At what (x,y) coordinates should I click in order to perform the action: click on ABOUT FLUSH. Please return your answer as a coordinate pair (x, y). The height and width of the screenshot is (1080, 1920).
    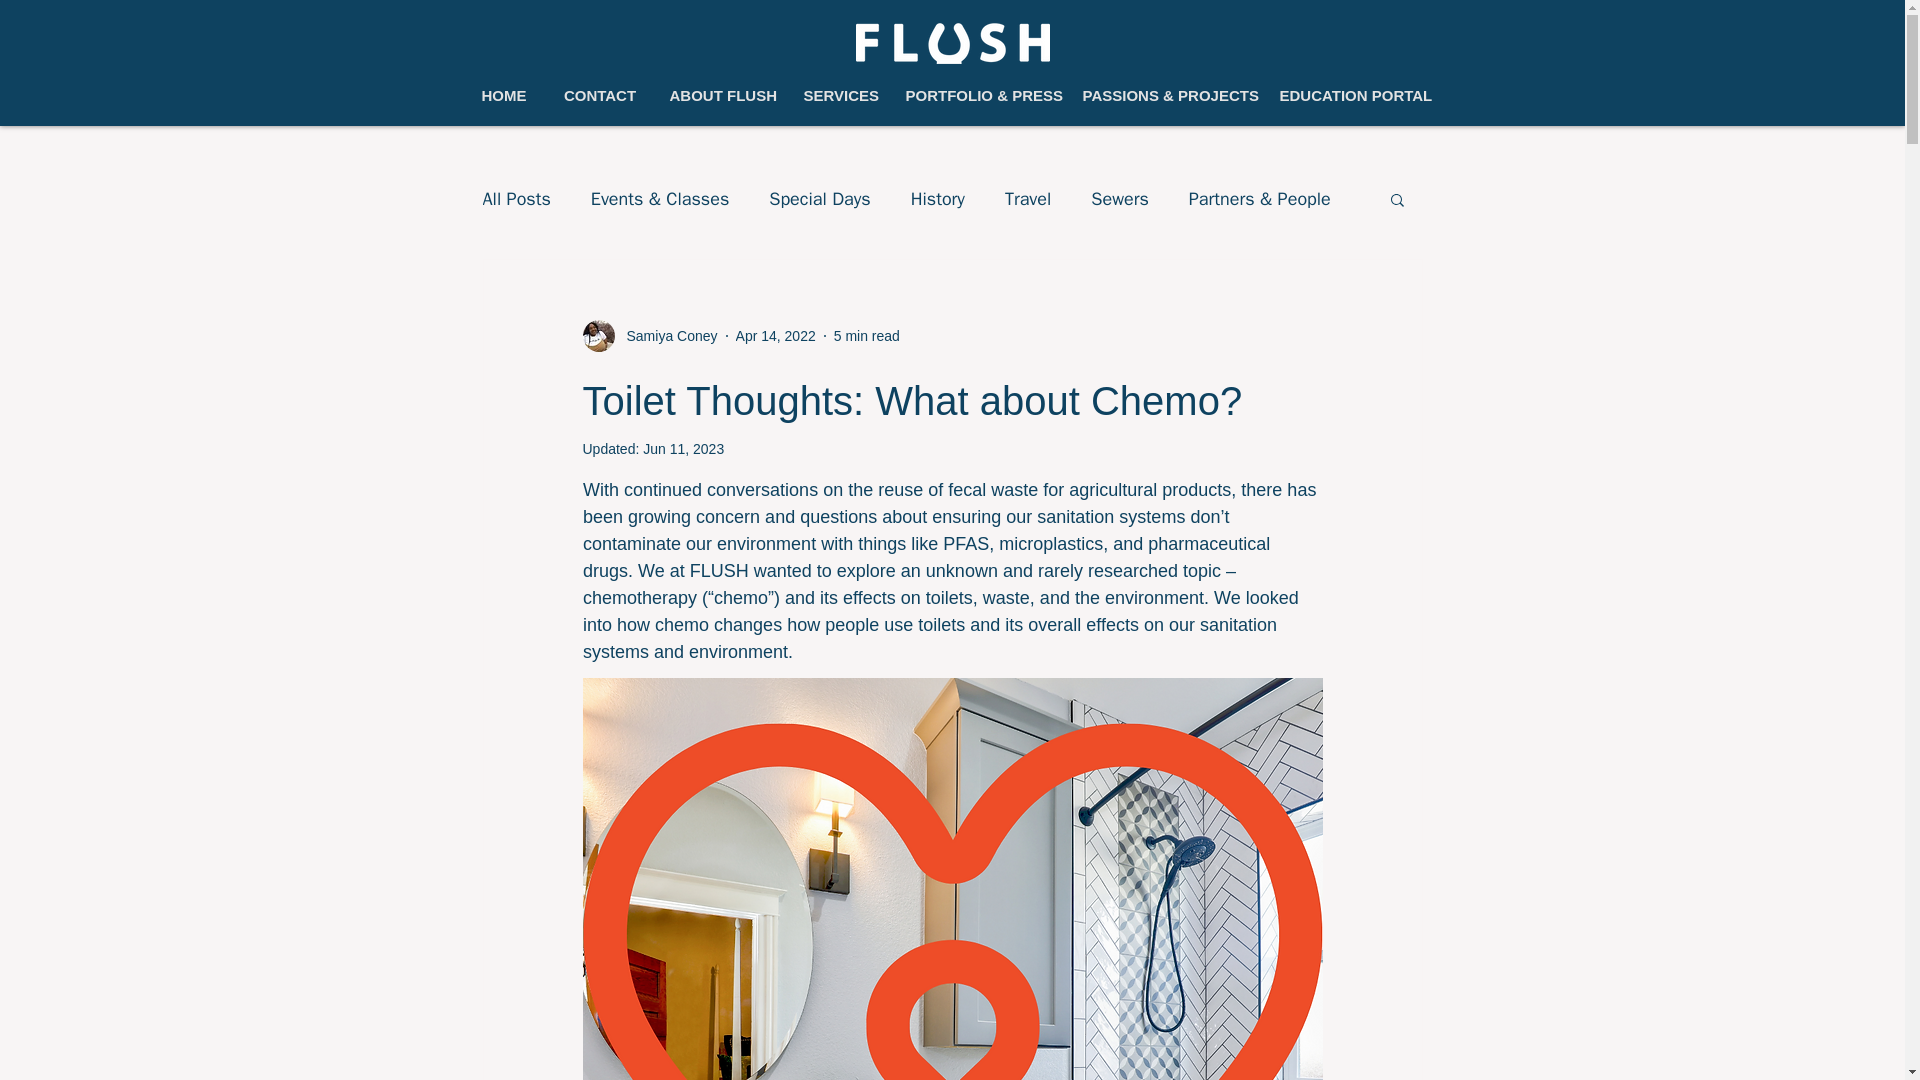
    Looking at the image, I should click on (720, 96).